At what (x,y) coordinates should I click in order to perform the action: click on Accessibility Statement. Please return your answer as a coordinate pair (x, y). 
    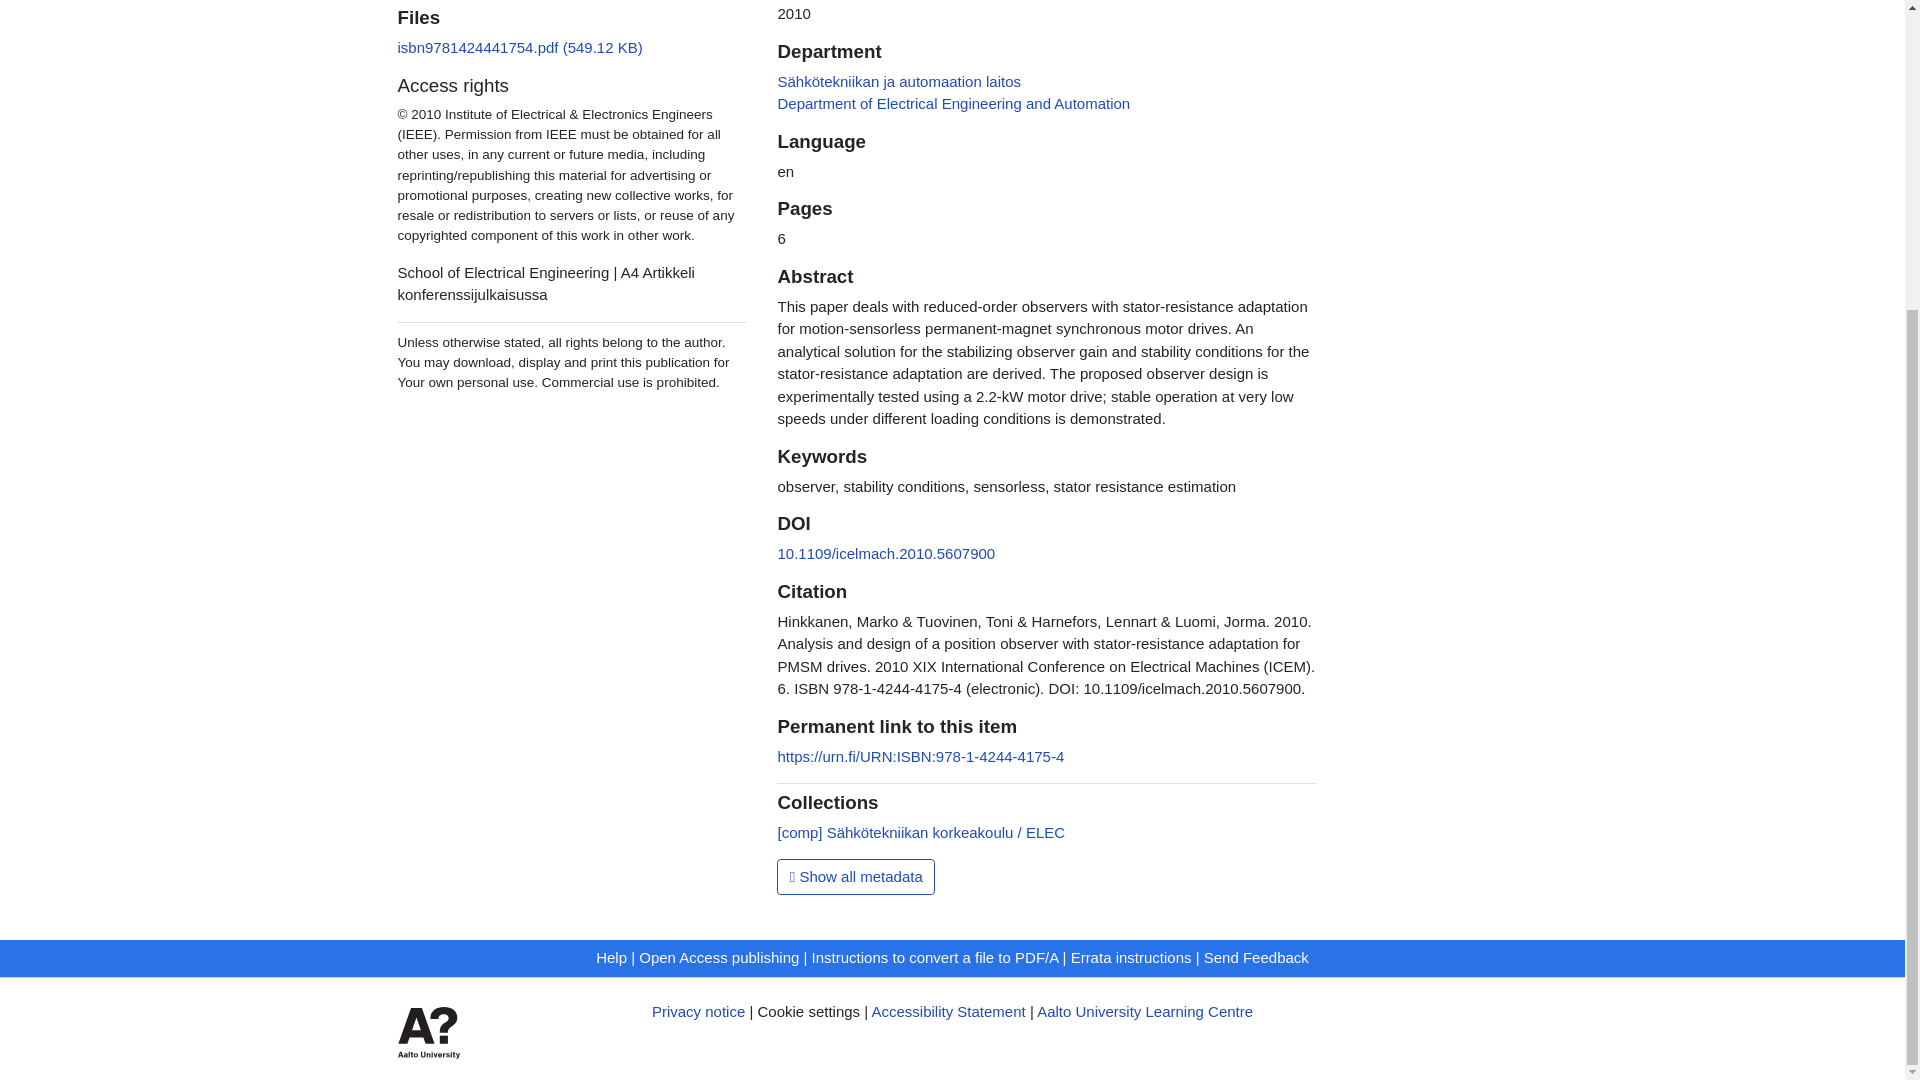
    Looking at the image, I should click on (948, 1011).